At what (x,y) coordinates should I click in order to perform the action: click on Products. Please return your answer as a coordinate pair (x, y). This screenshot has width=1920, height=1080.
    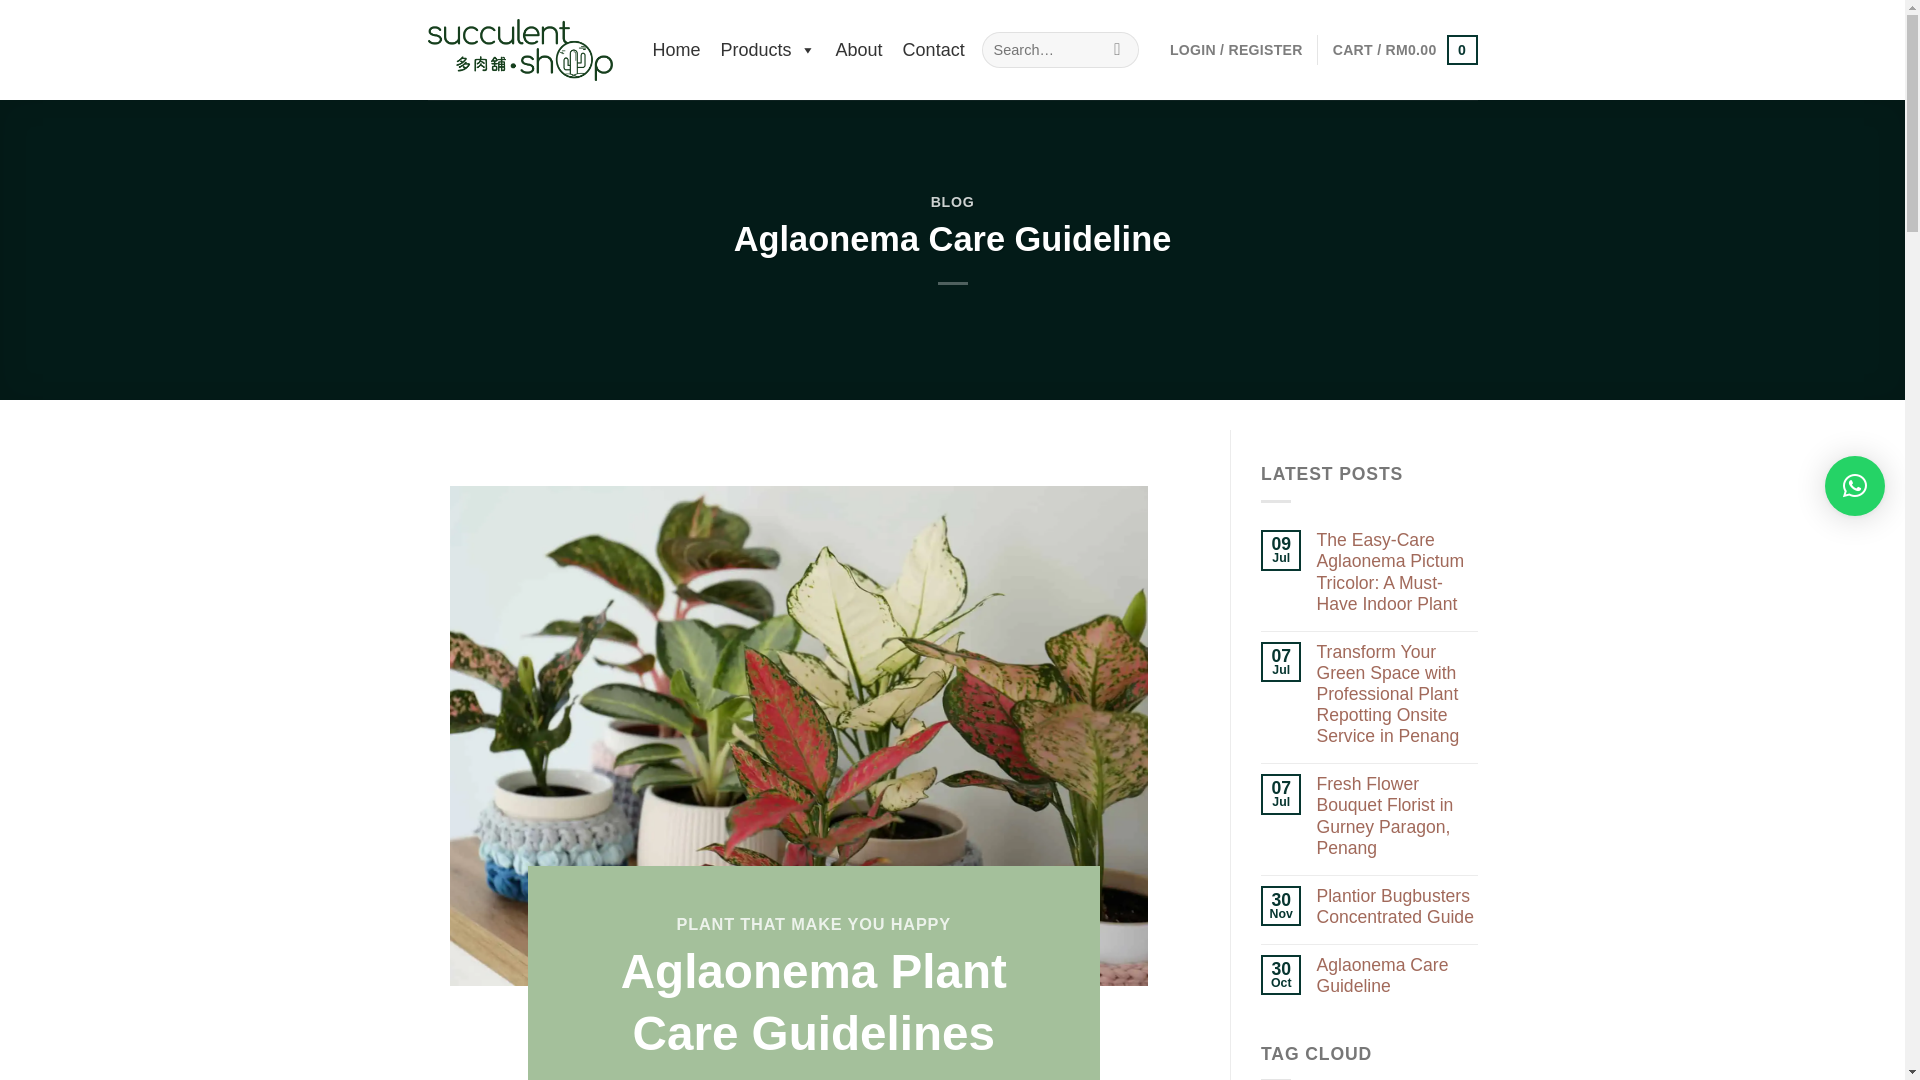
    Looking at the image, I should click on (768, 50).